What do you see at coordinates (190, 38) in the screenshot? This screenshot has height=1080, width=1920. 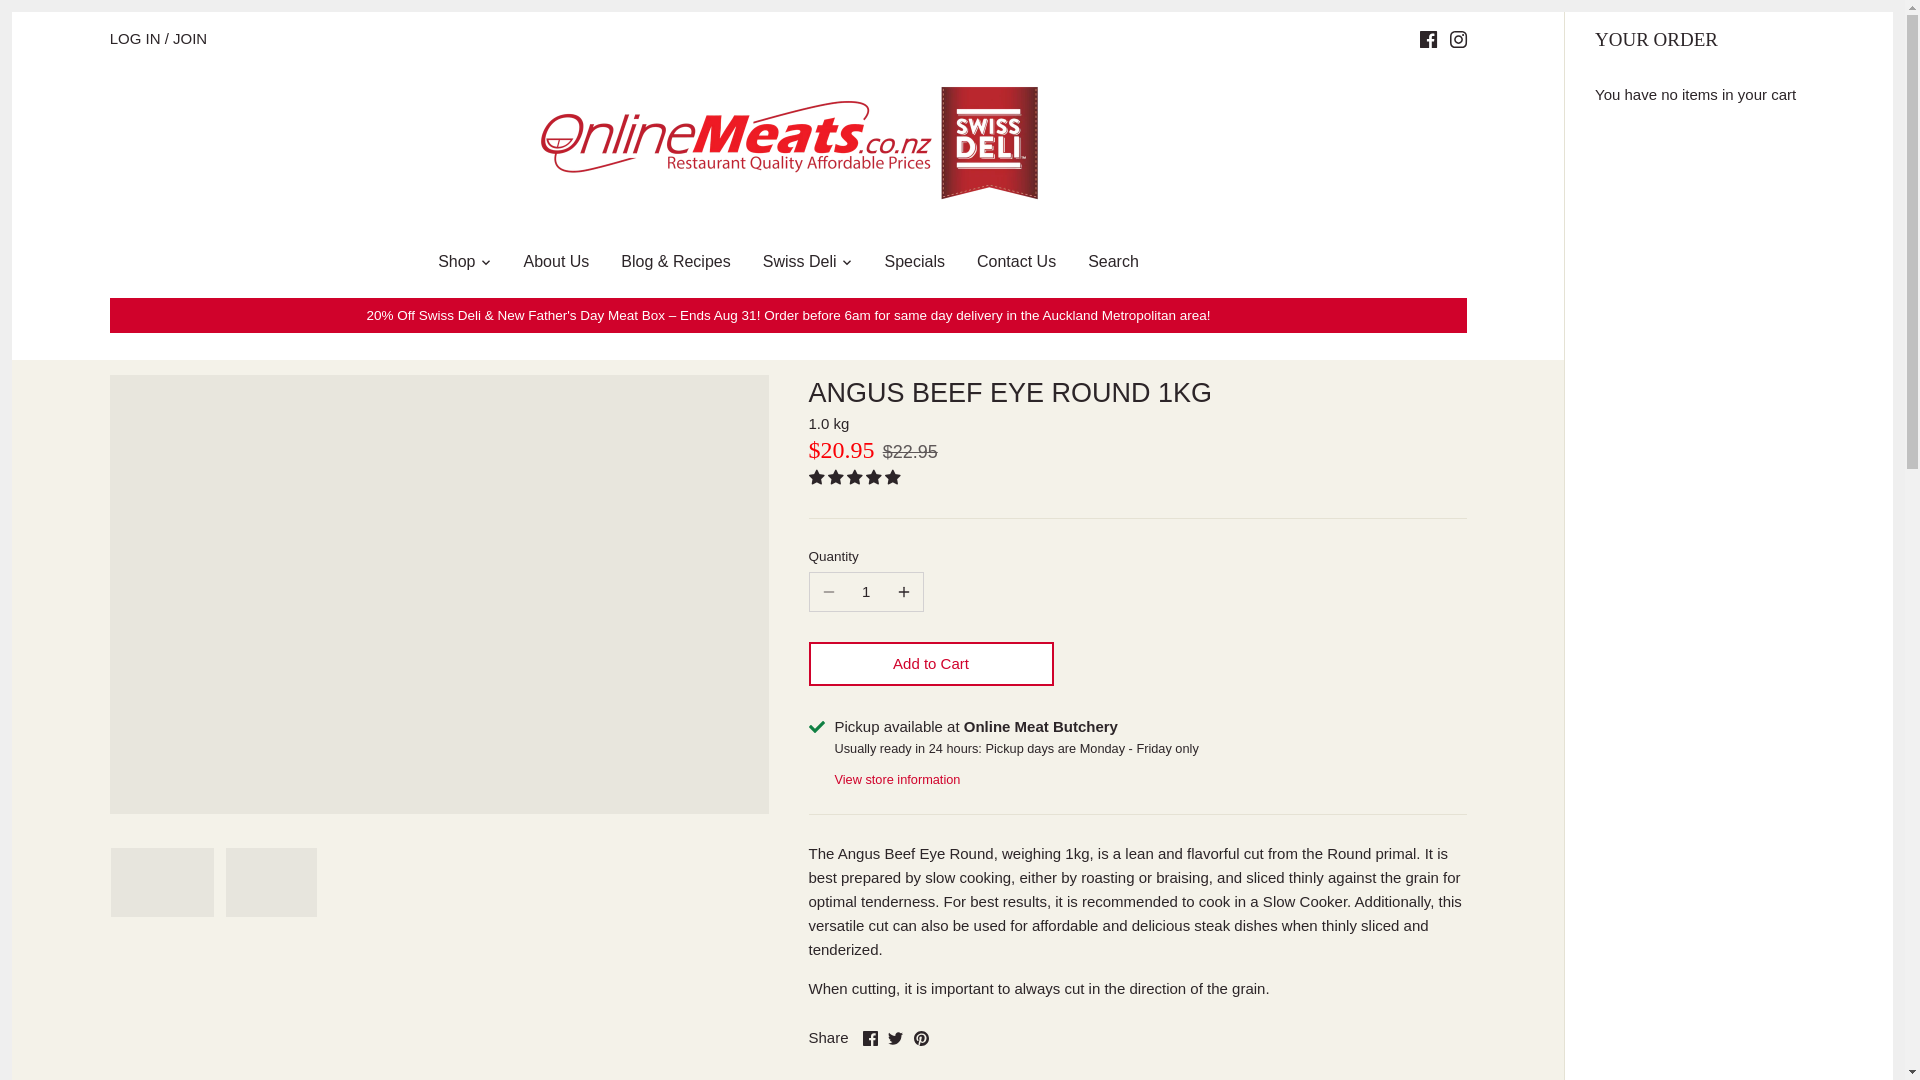 I see `JOIN` at bounding box center [190, 38].